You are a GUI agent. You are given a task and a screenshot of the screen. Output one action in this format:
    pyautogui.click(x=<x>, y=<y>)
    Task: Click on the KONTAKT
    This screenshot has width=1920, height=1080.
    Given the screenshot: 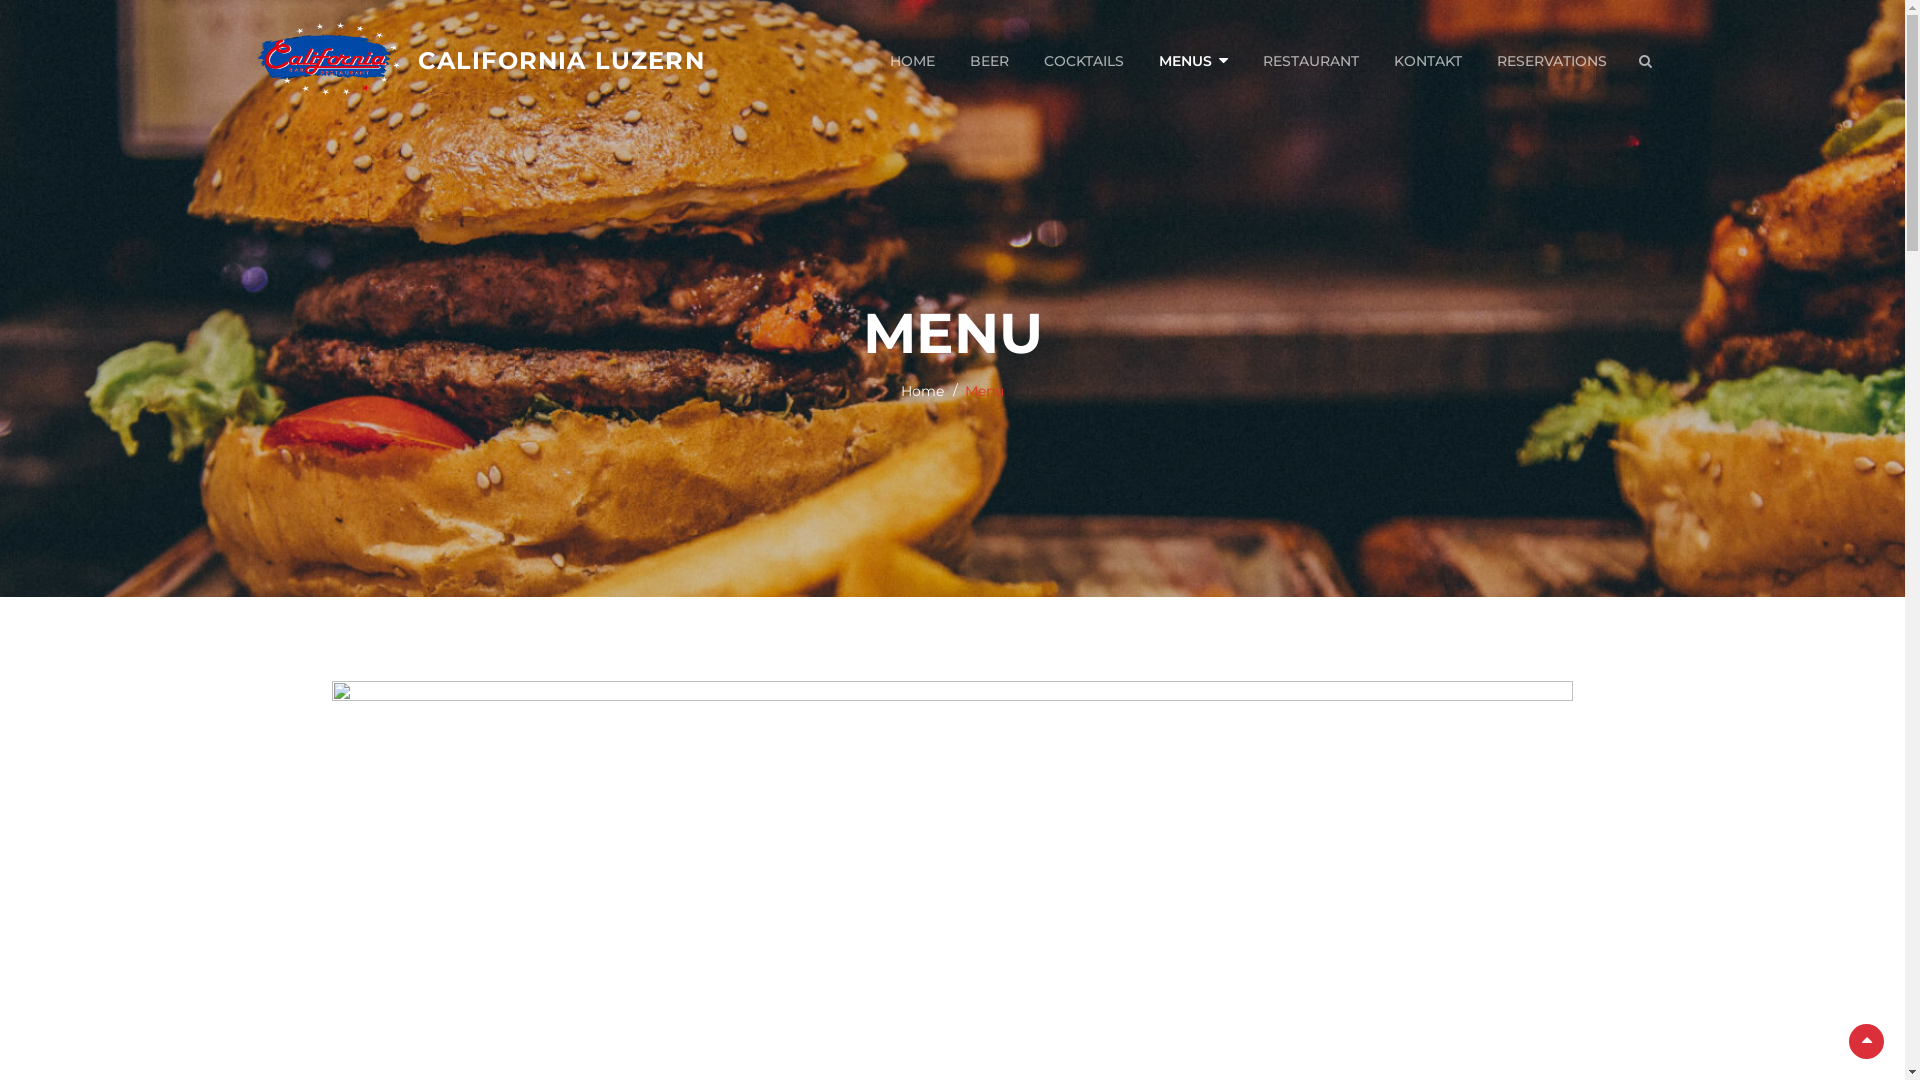 What is the action you would take?
    pyautogui.click(x=1427, y=61)
    